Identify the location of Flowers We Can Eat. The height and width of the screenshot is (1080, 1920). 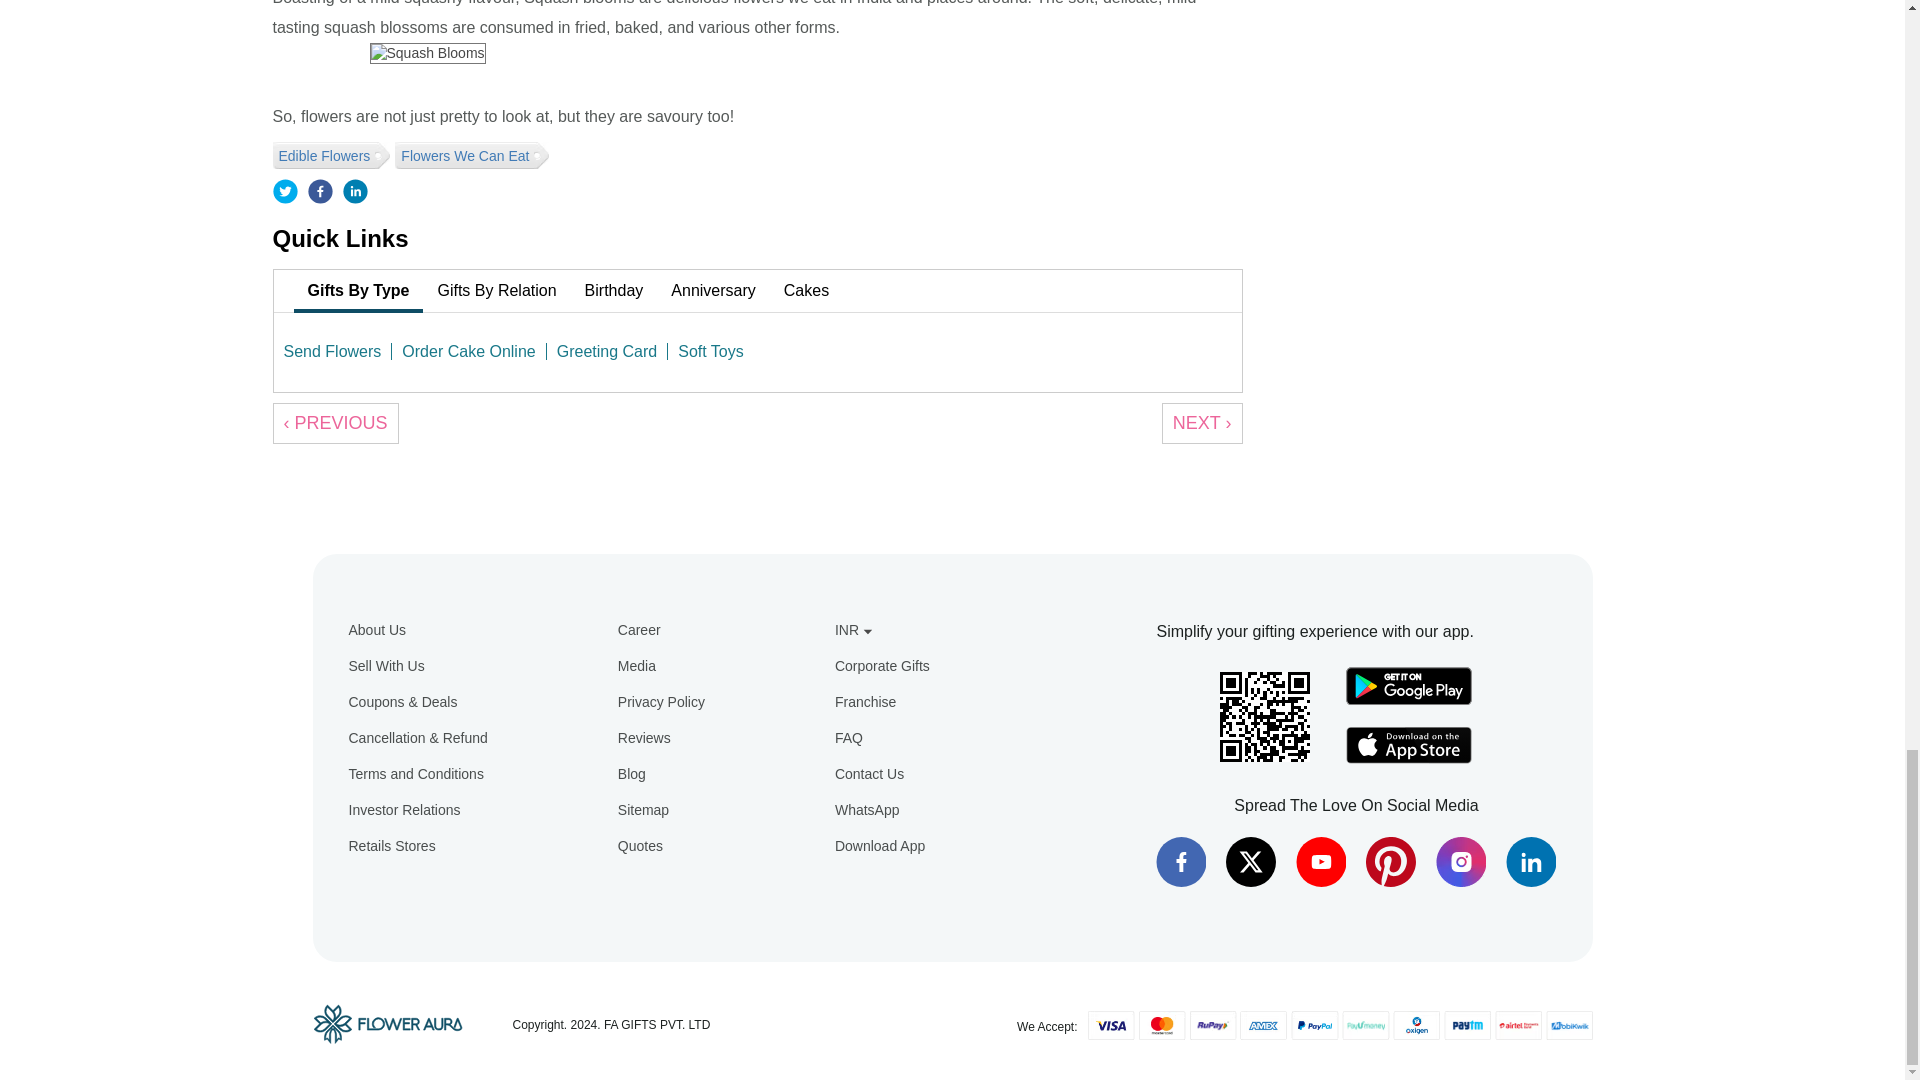
(467, 154).